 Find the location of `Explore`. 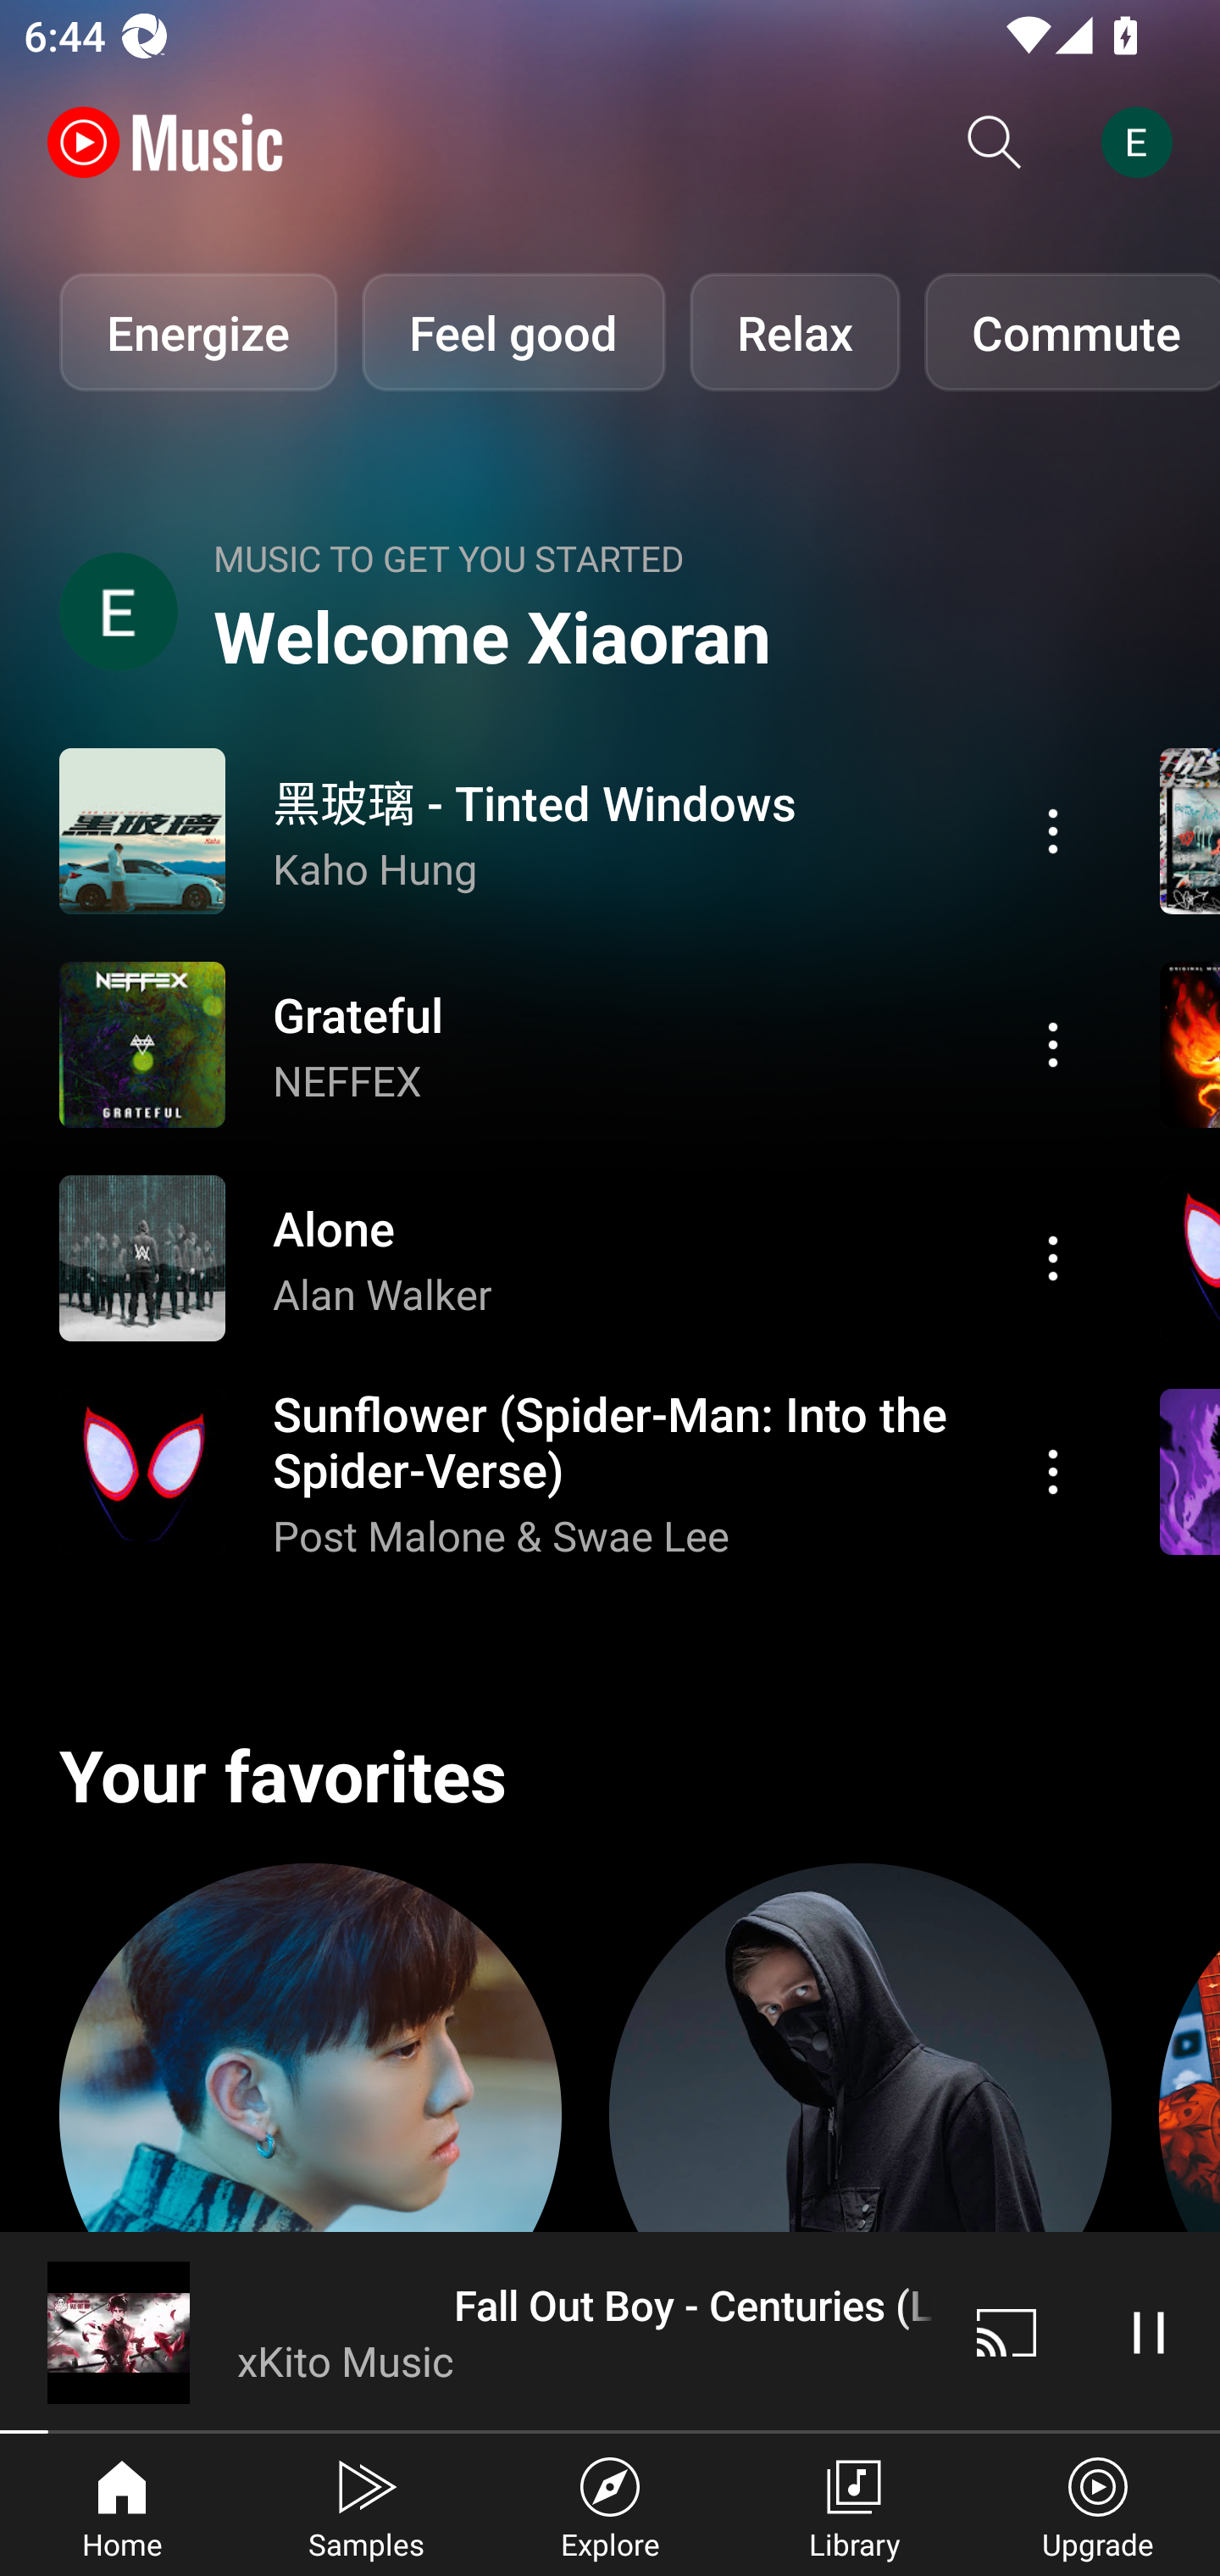

Explore is located at coordinates (610, 2505).